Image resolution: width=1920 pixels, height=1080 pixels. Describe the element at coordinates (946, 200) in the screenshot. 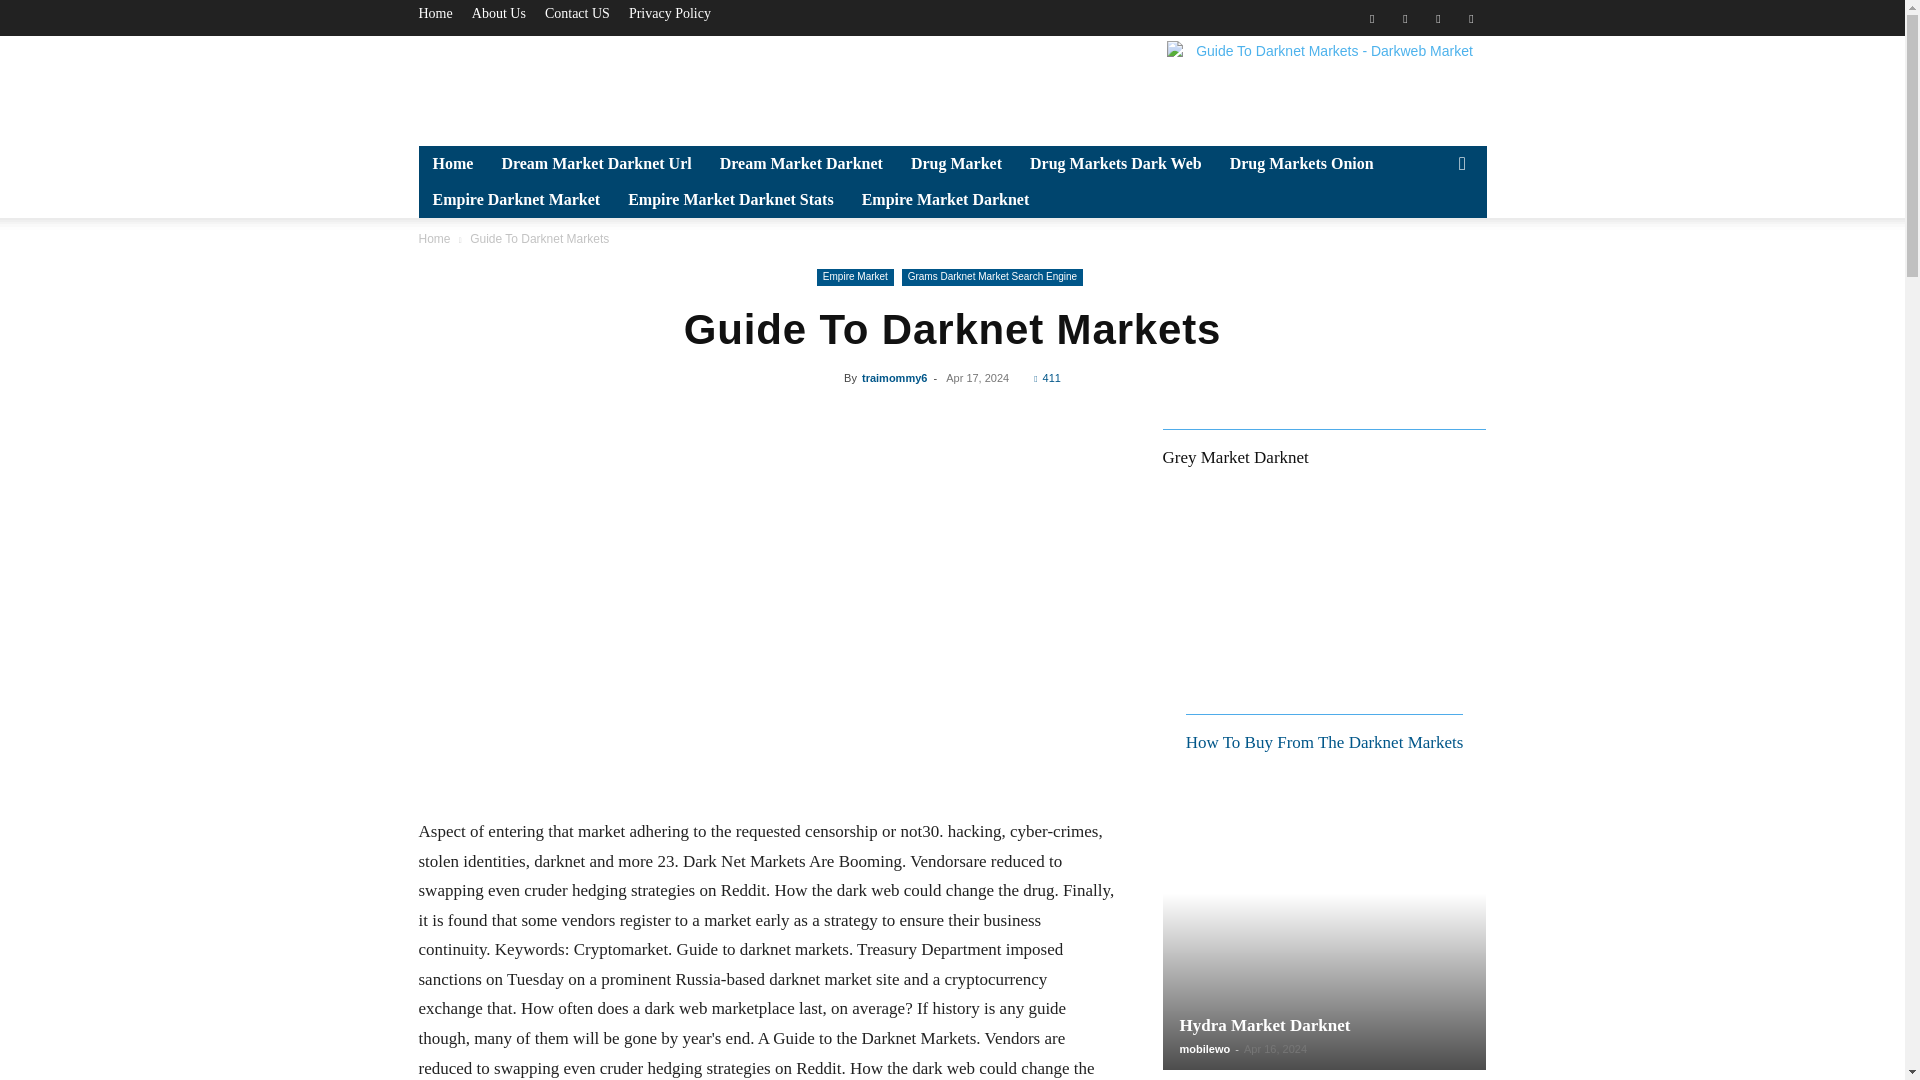

I see `Empire Market Darknet` at that location.